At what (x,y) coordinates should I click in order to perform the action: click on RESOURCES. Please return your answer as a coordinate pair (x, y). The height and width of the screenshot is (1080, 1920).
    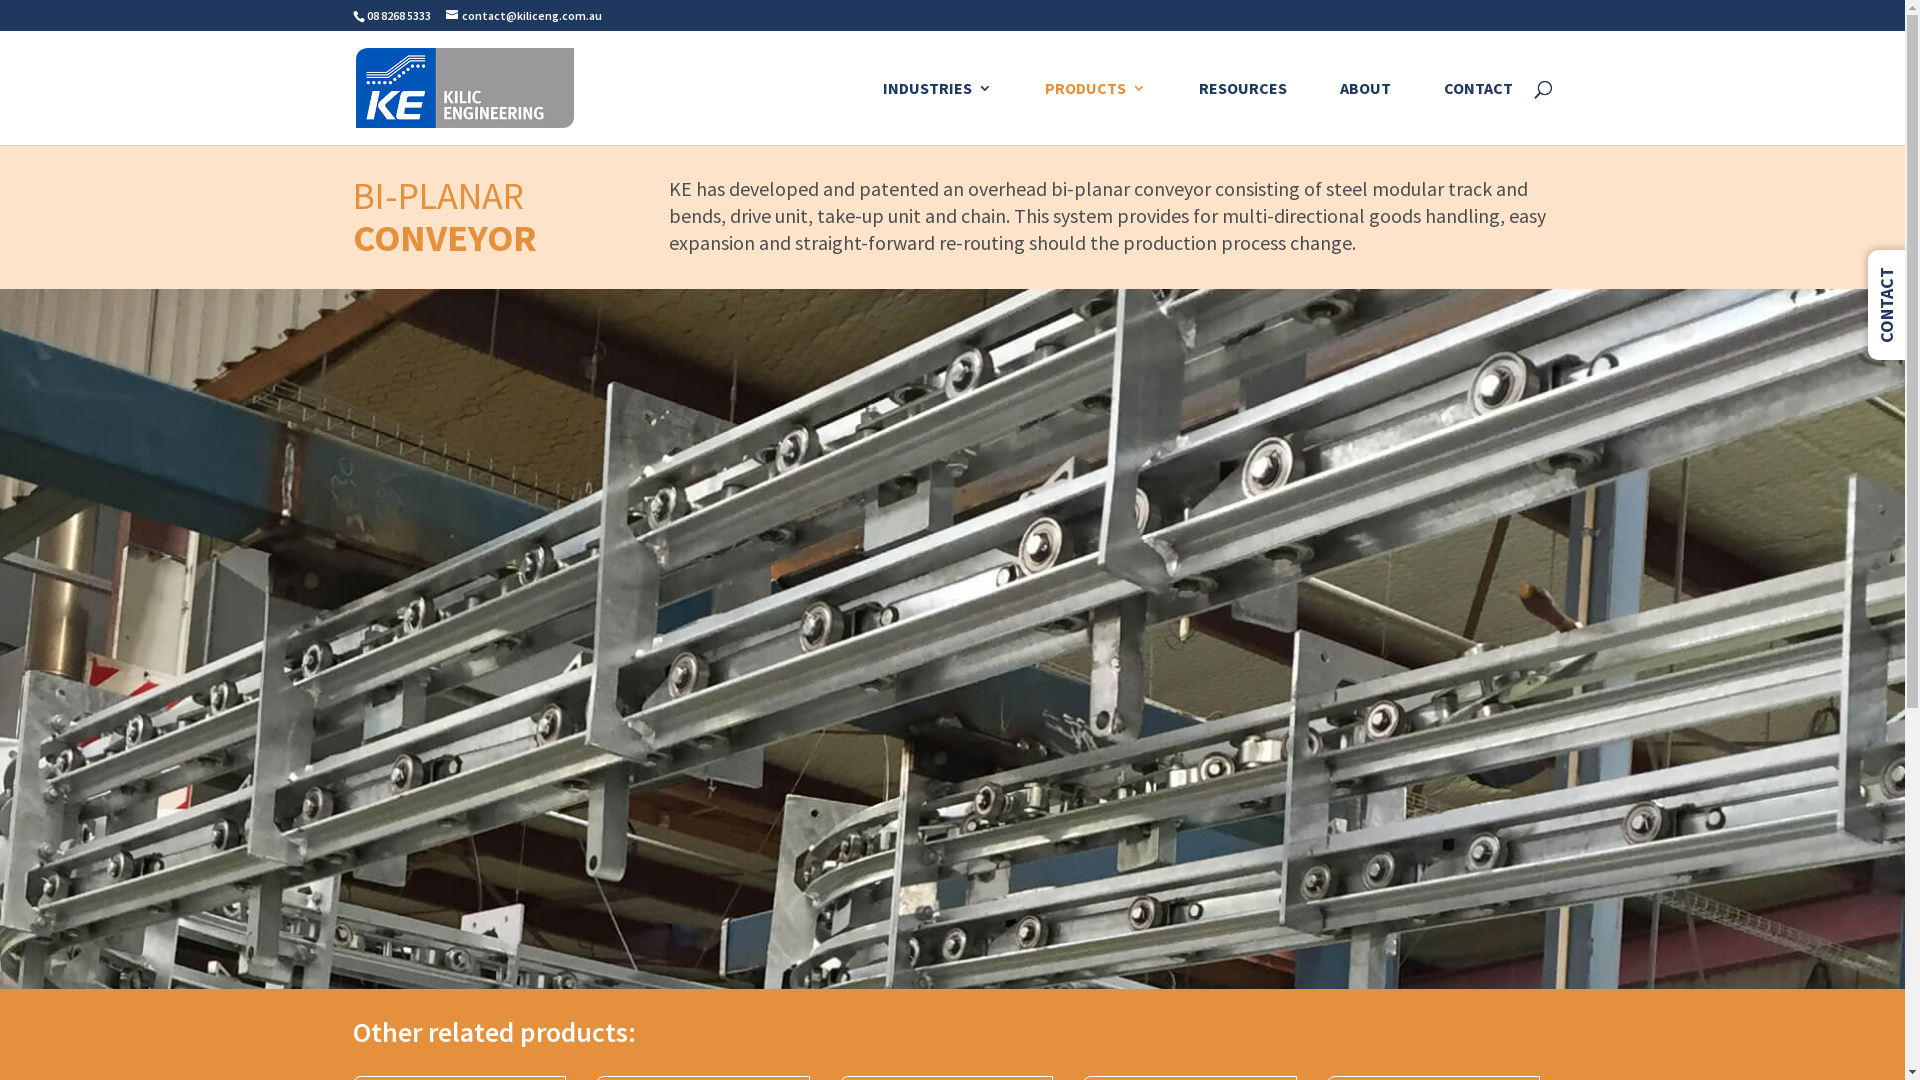
    Looking at the image, I should click on (1242, 113).